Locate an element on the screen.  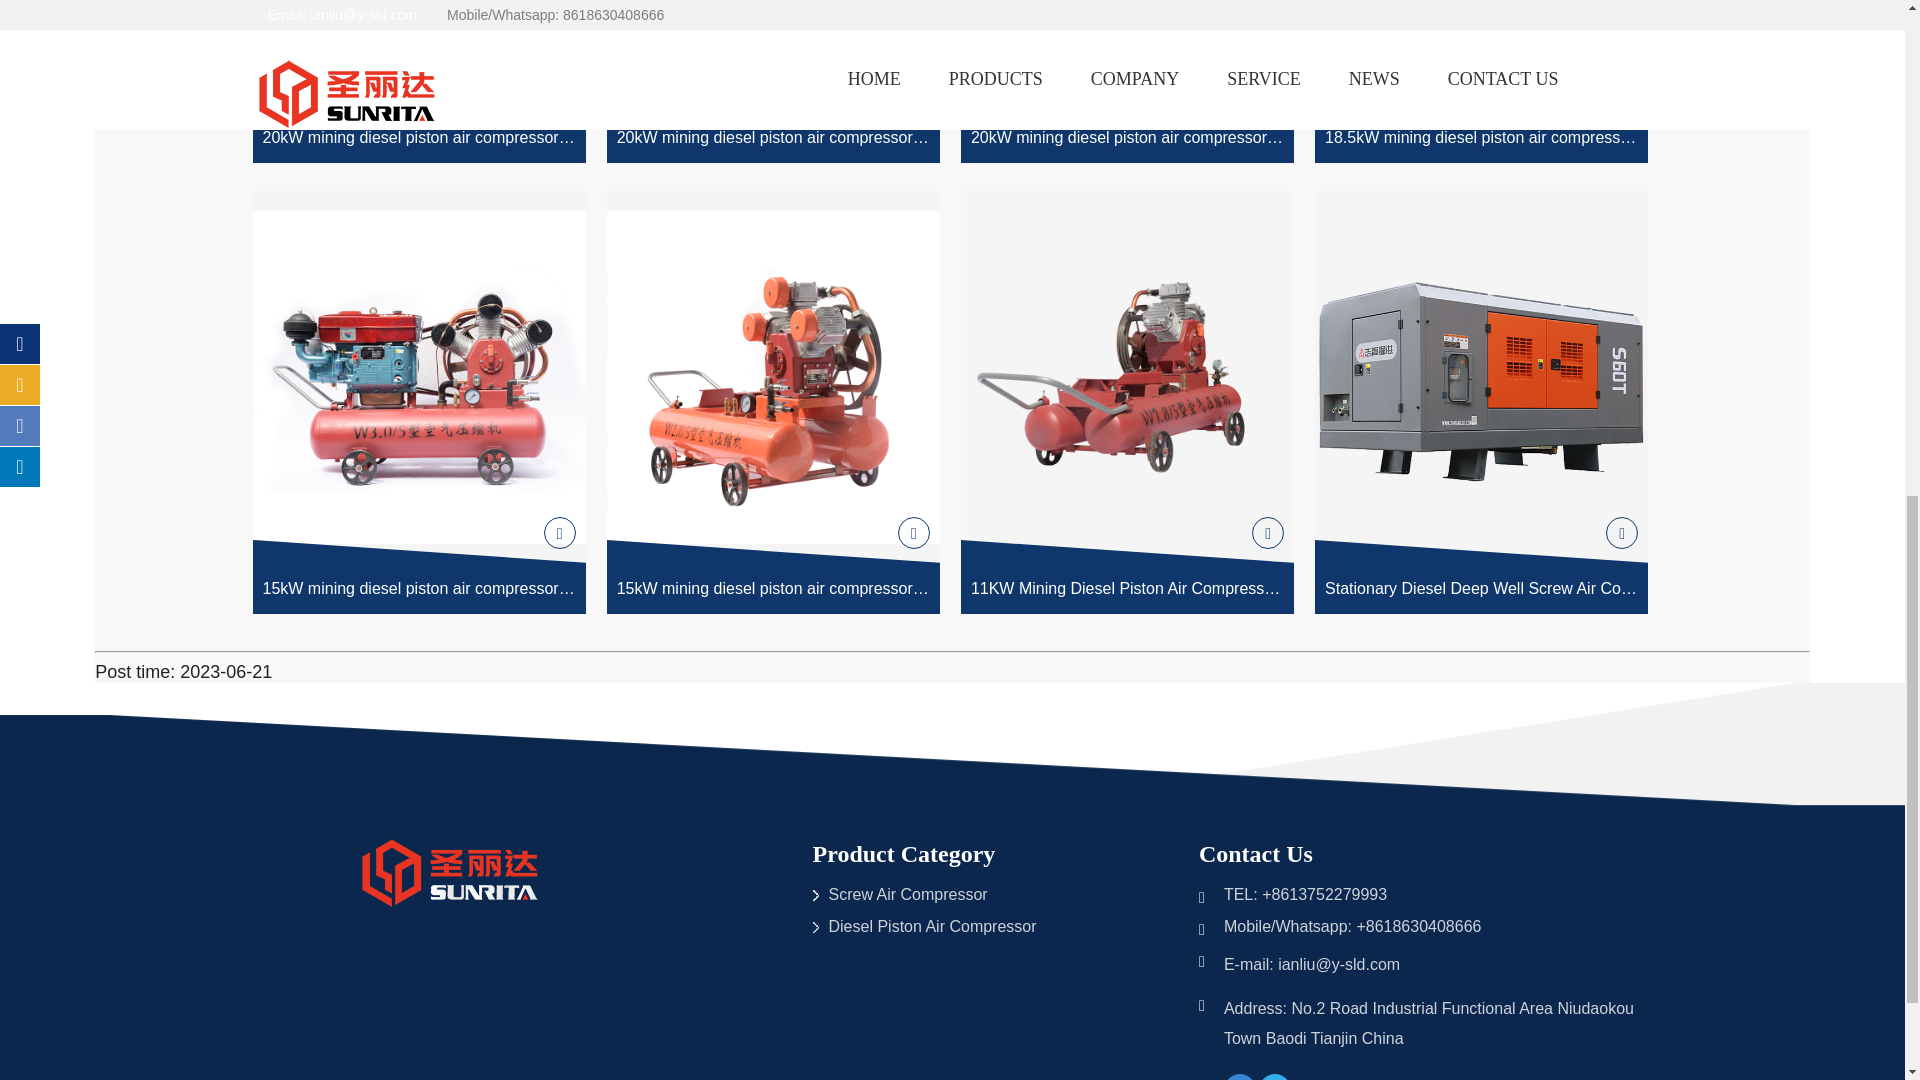
20kW mining diesel piston air compressor 2V4.0-5 is located at coordinates (1128, 81).